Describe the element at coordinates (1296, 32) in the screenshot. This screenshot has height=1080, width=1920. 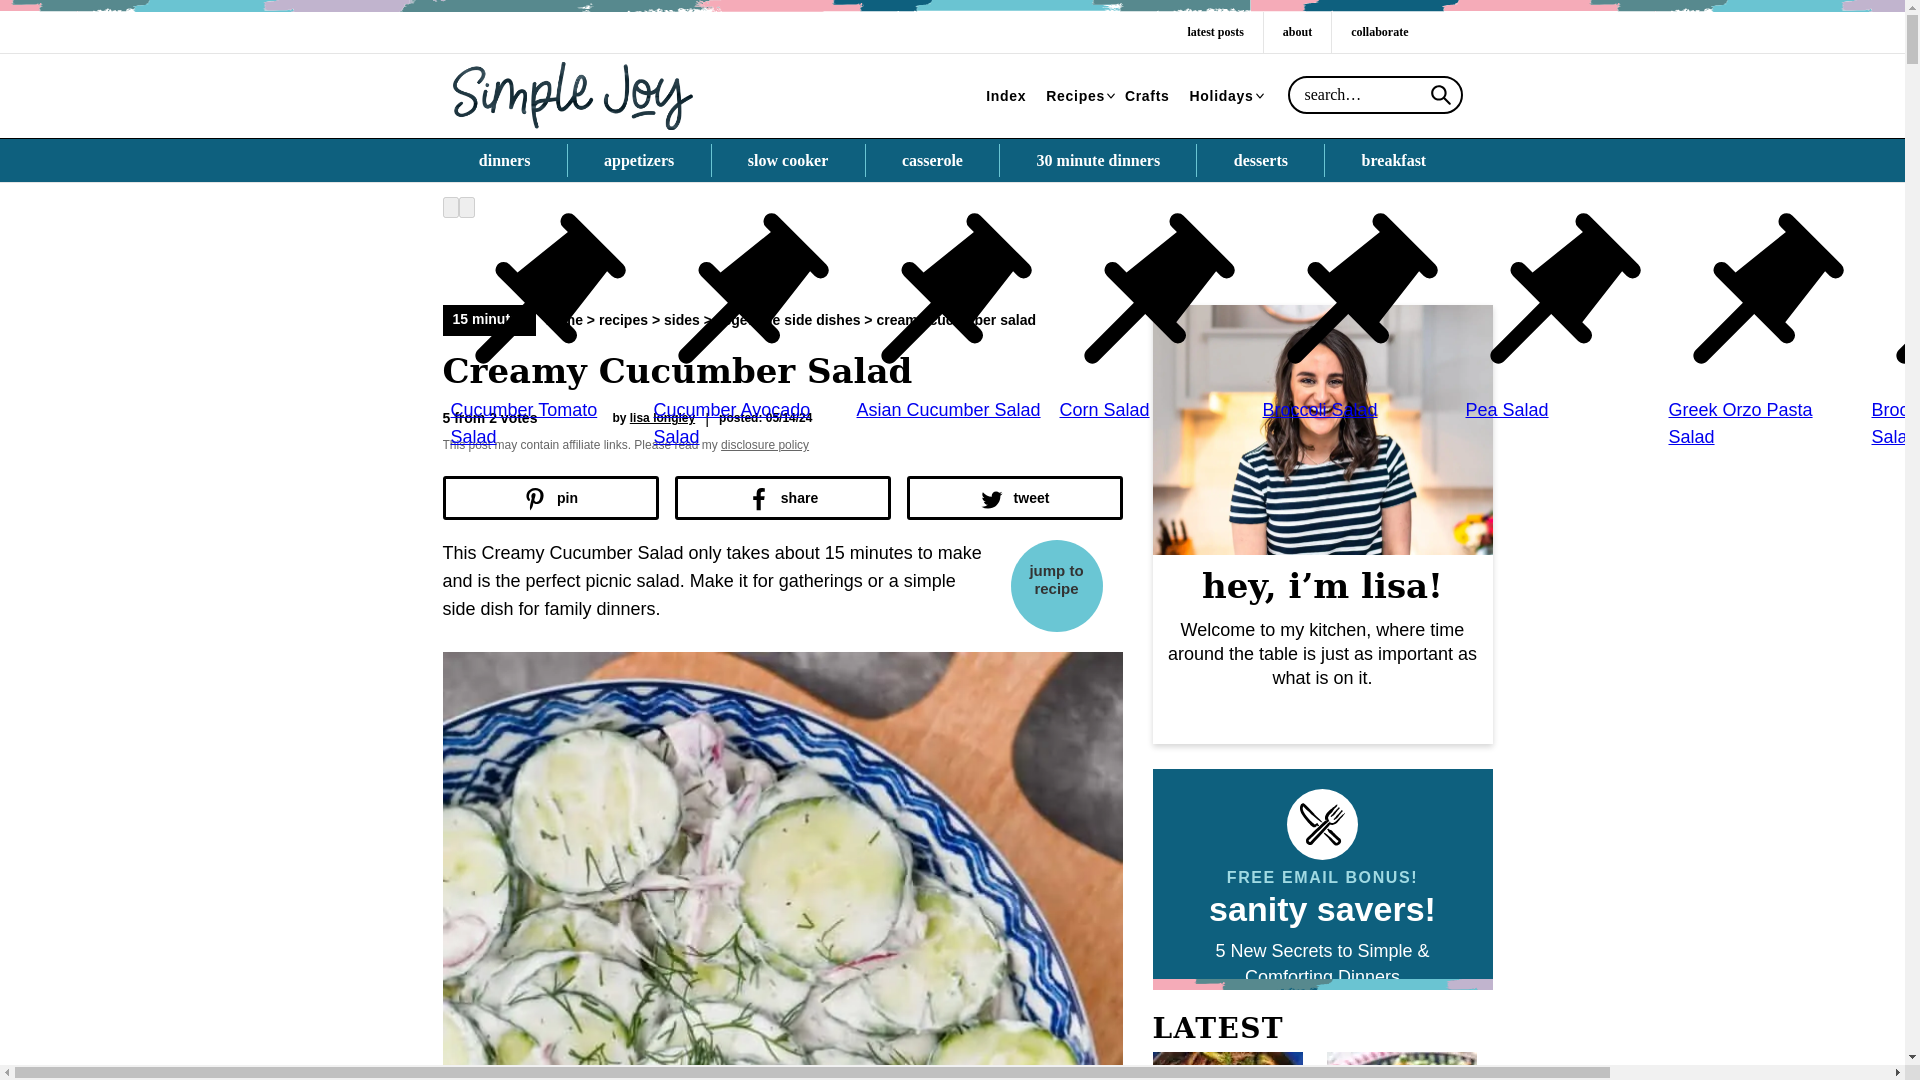
I see `about` at that location.